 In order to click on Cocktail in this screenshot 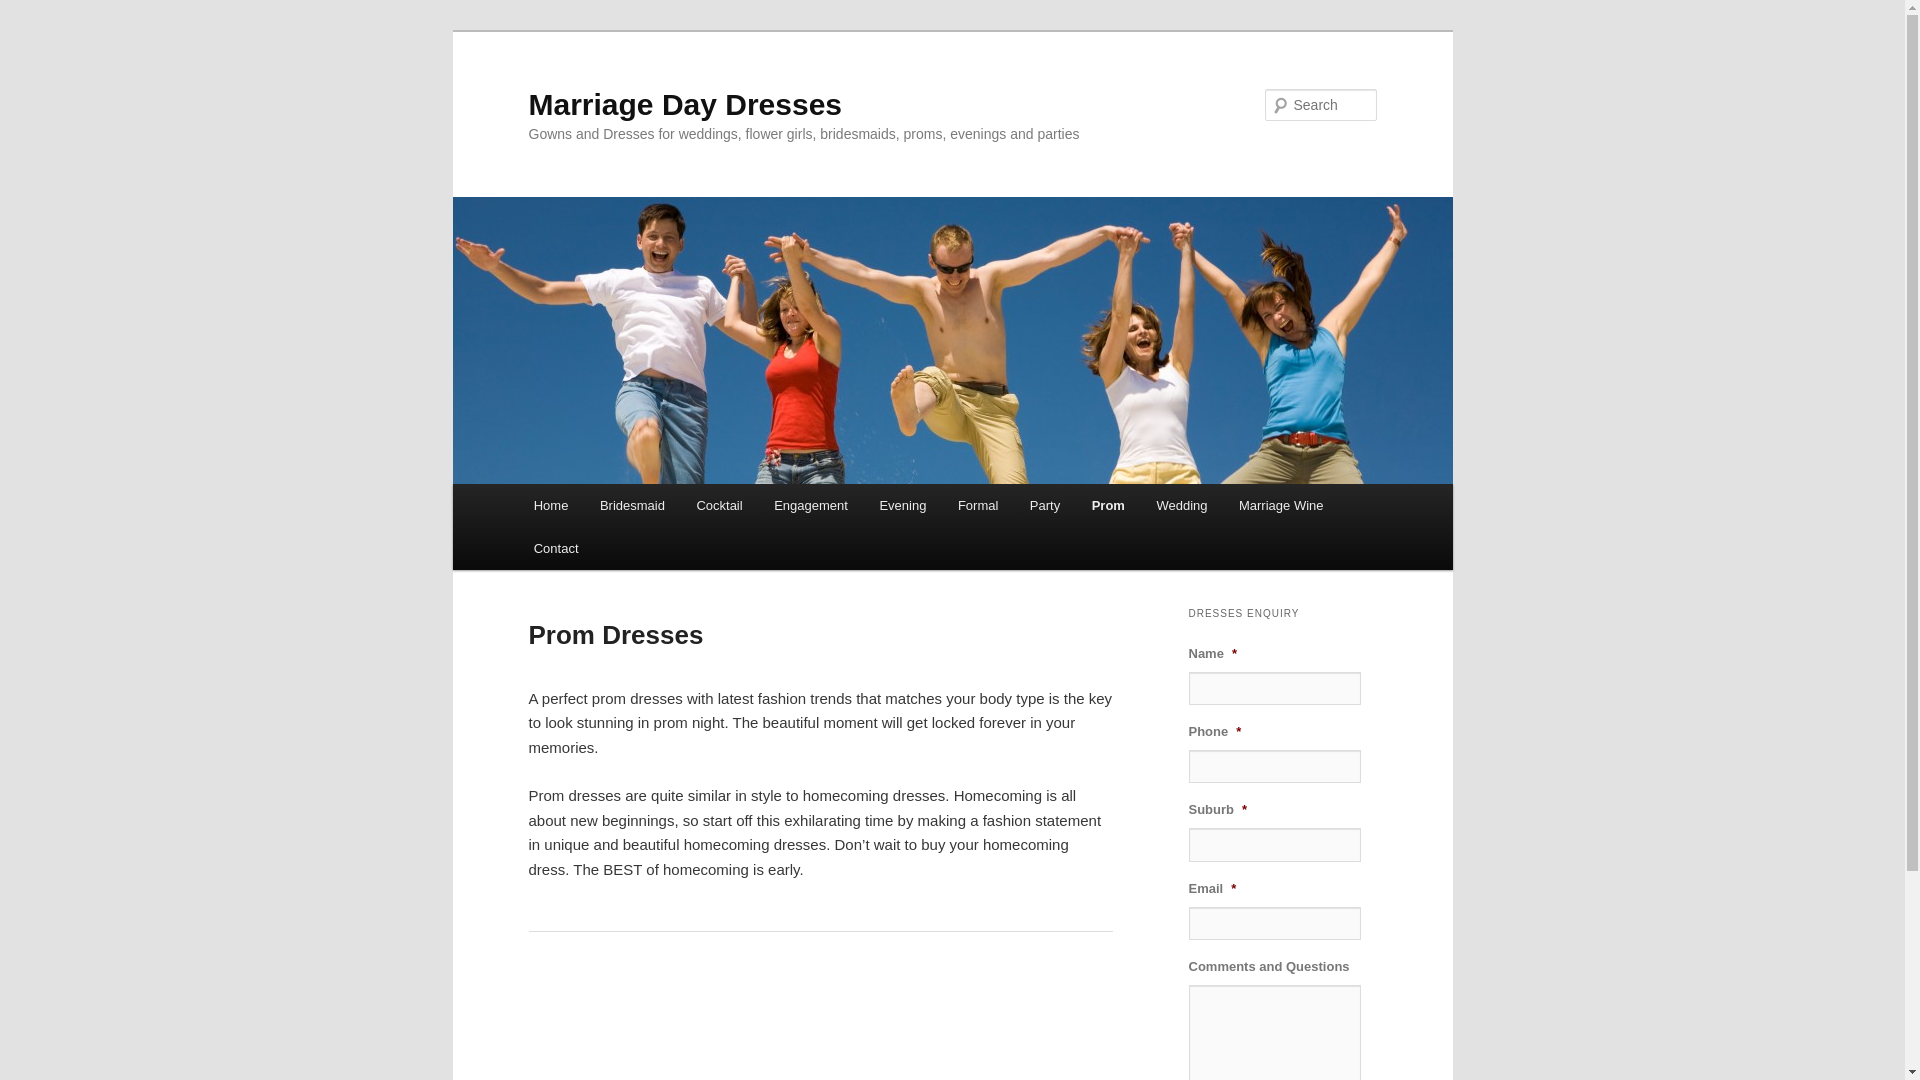, I will do `click(720, 506)`.